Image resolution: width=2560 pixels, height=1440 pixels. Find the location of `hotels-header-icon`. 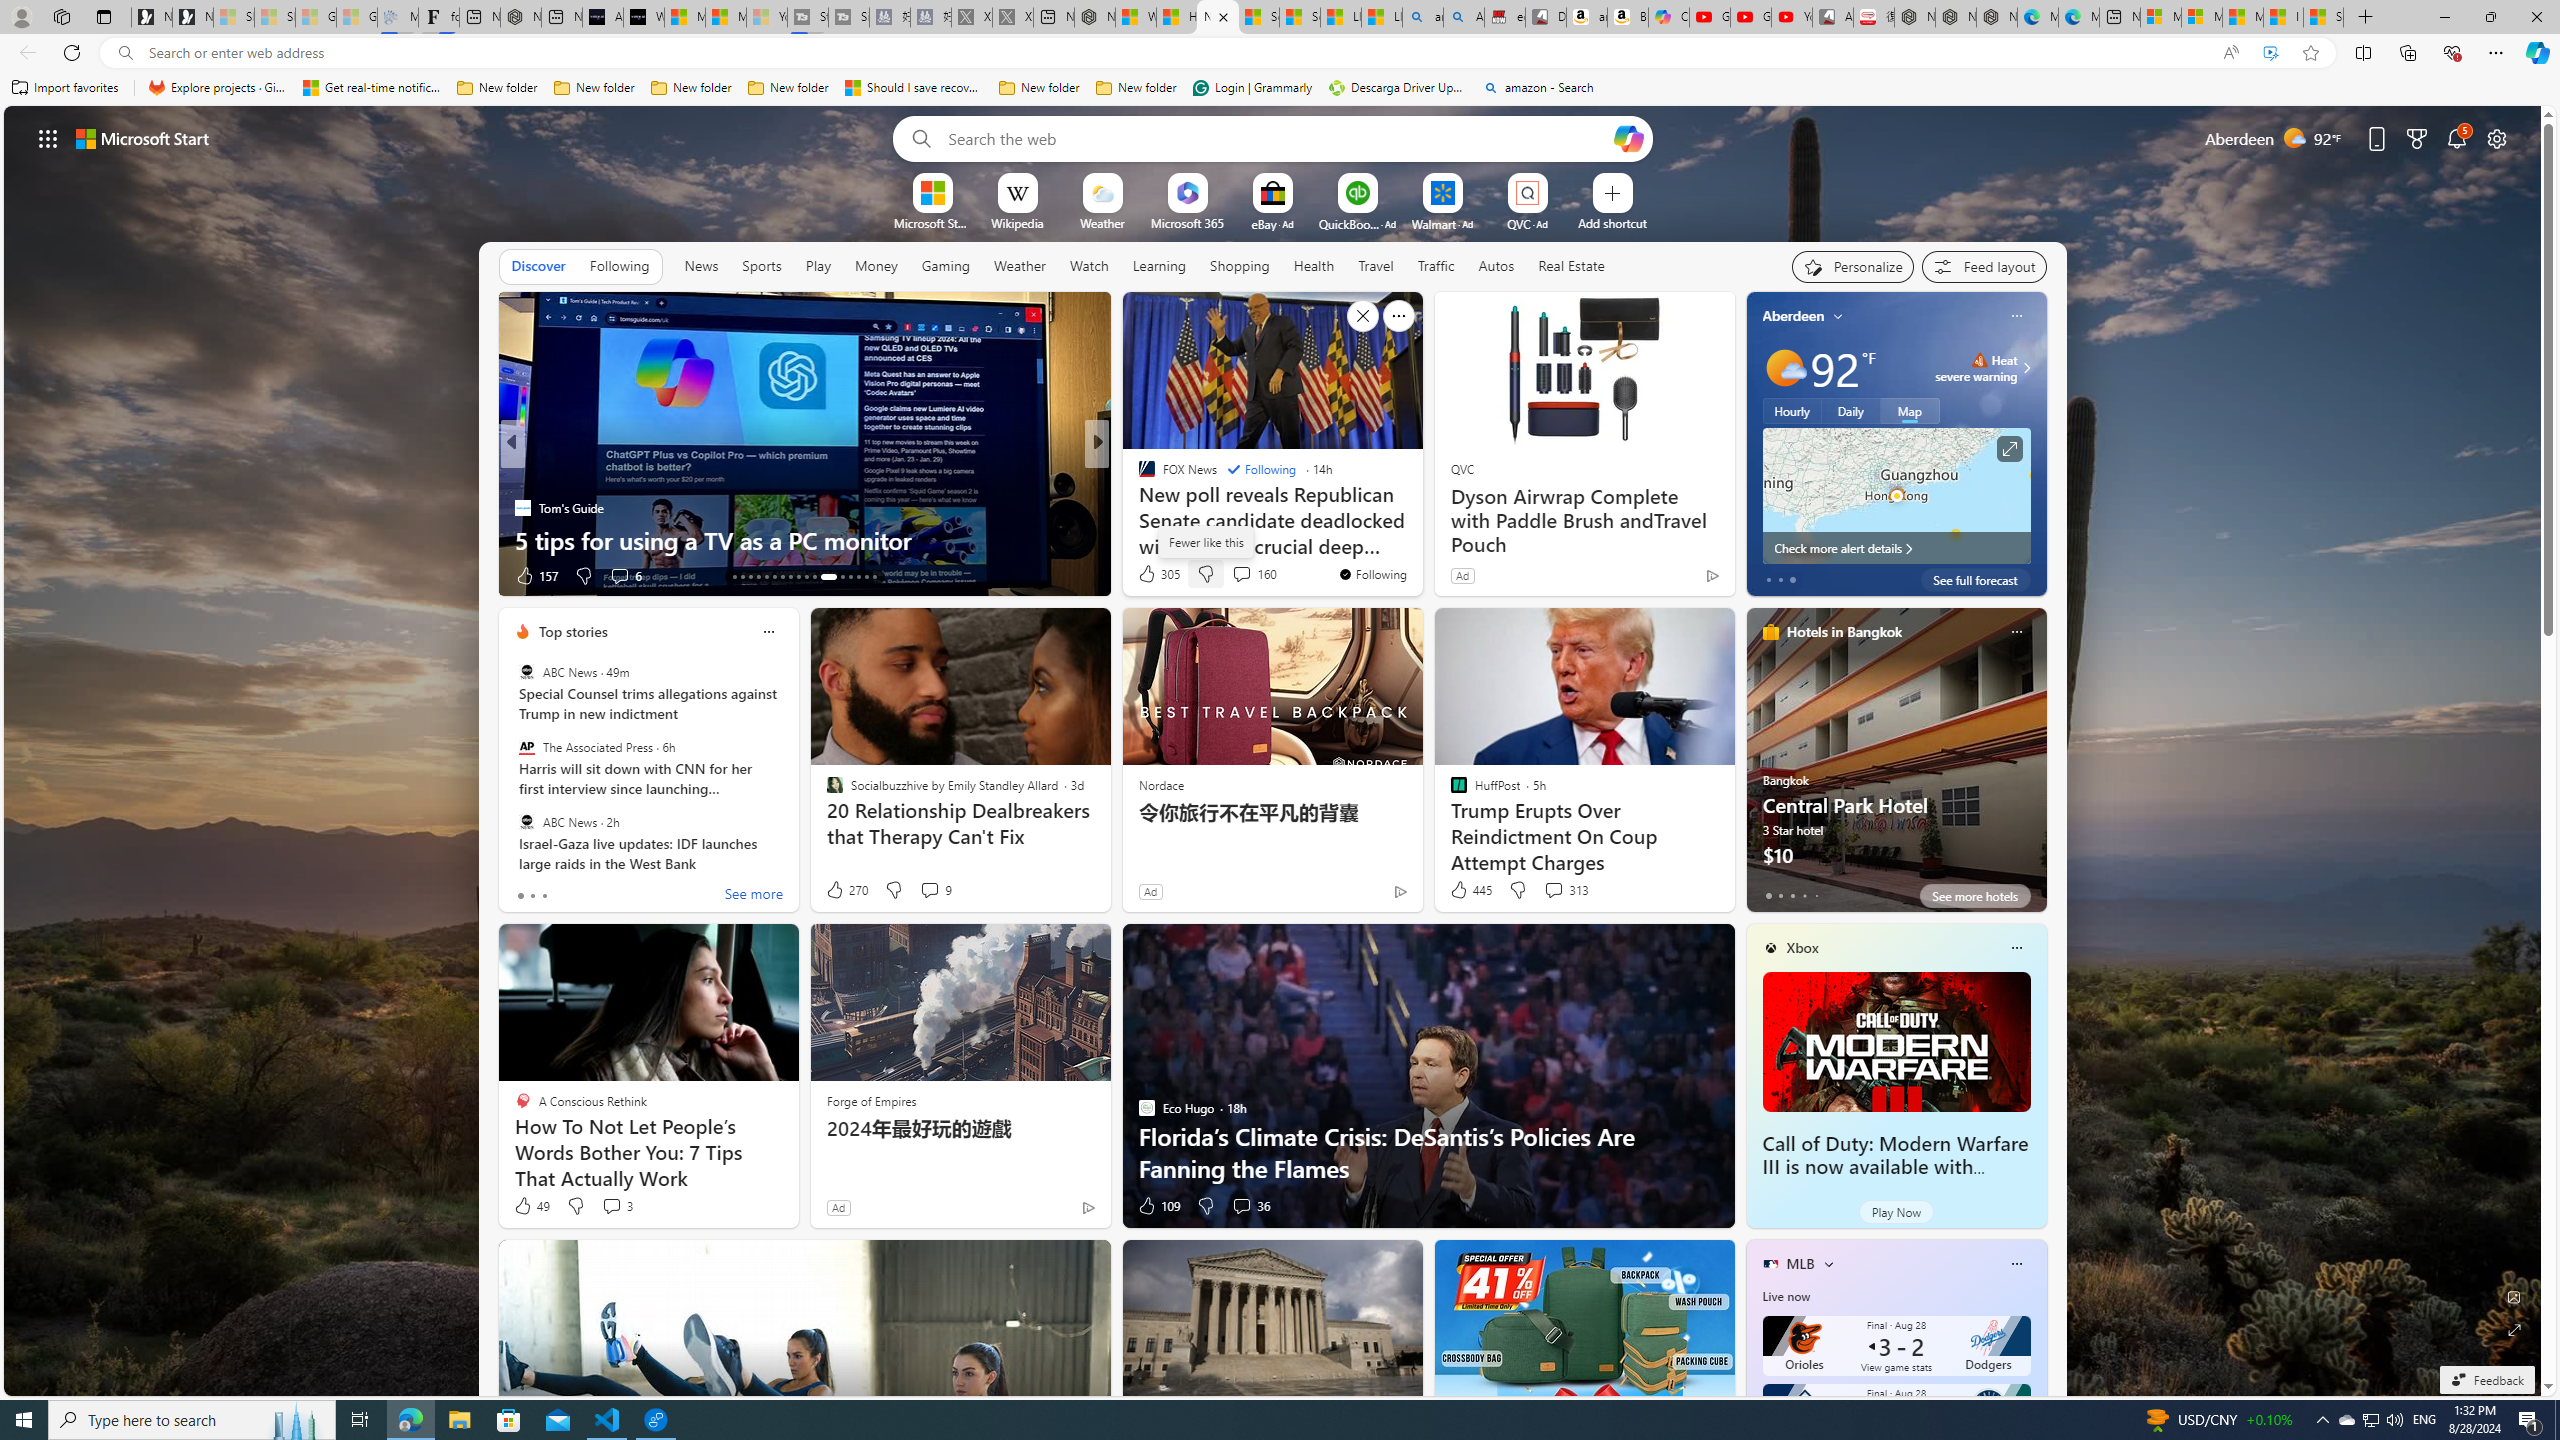

hotels-header-icon is located at coordinates (1770, 631).